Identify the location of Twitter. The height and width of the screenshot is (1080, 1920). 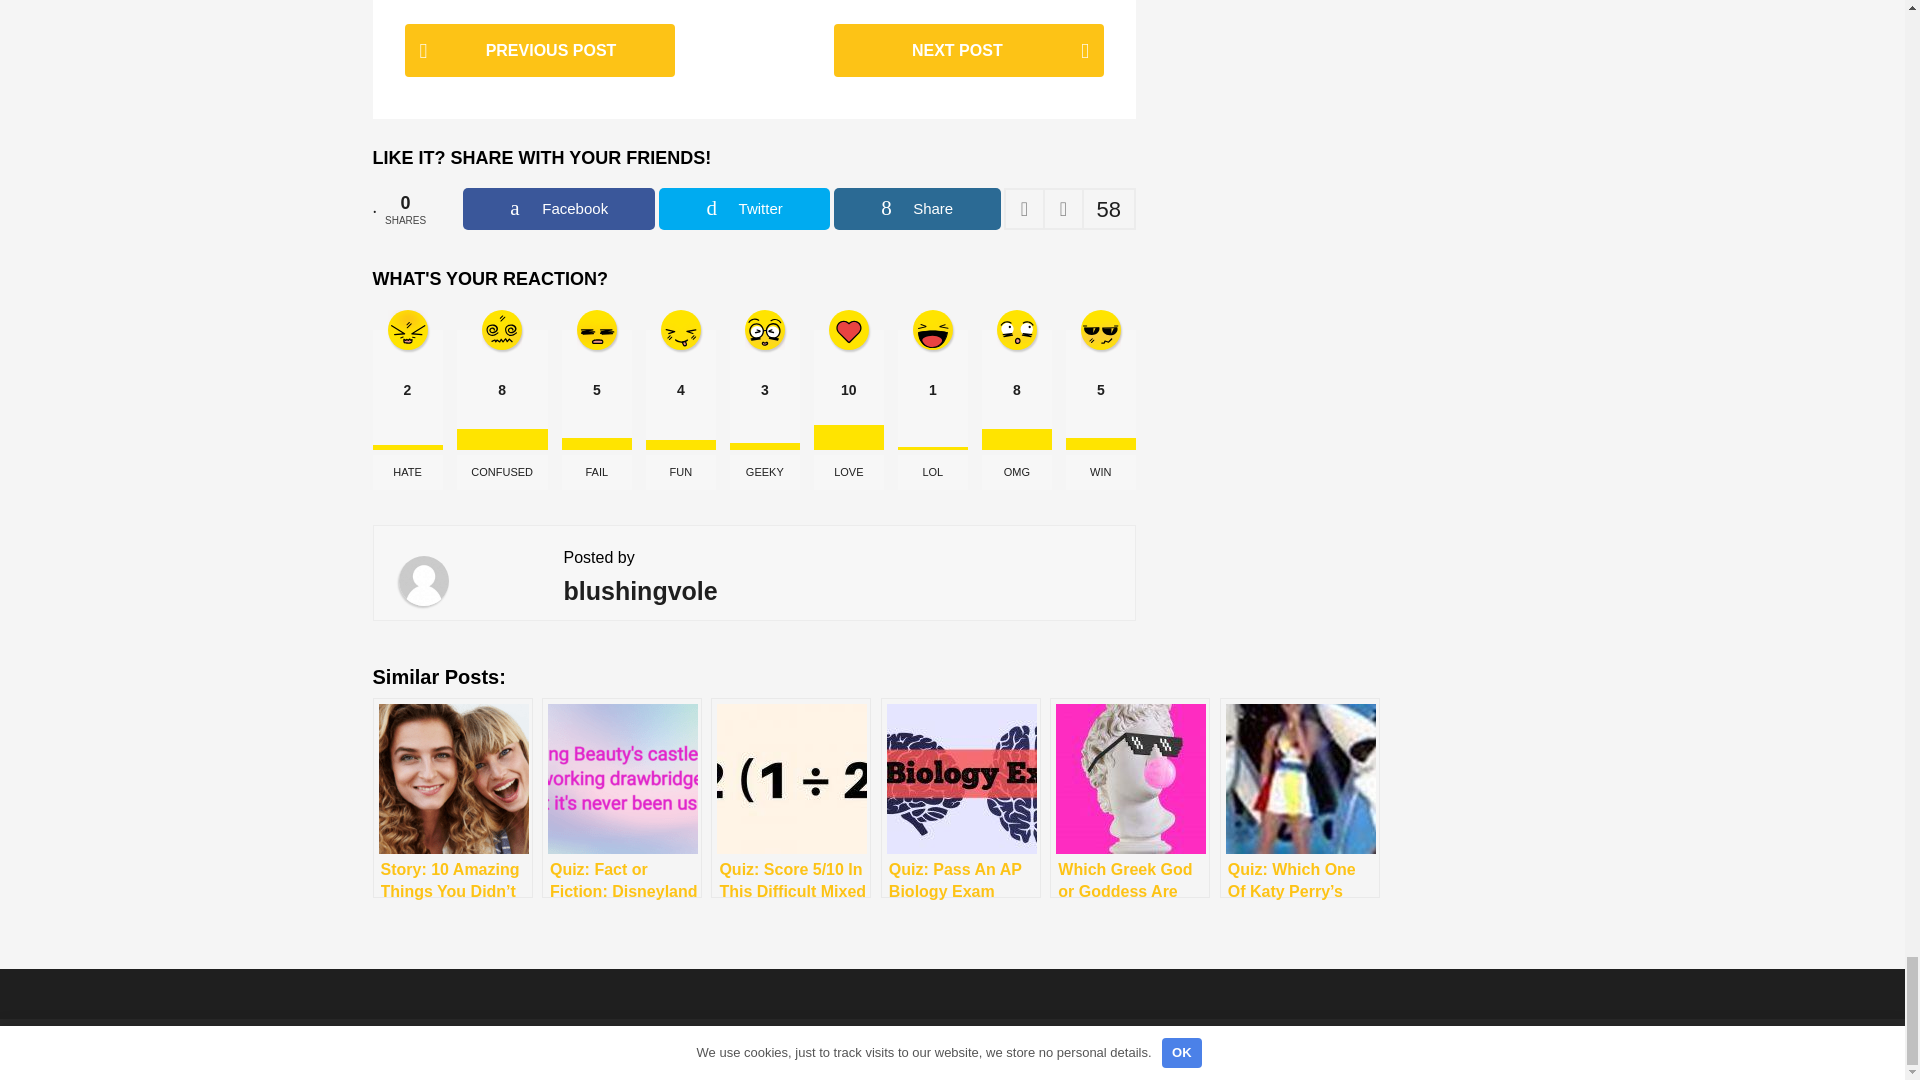
(744, 208).